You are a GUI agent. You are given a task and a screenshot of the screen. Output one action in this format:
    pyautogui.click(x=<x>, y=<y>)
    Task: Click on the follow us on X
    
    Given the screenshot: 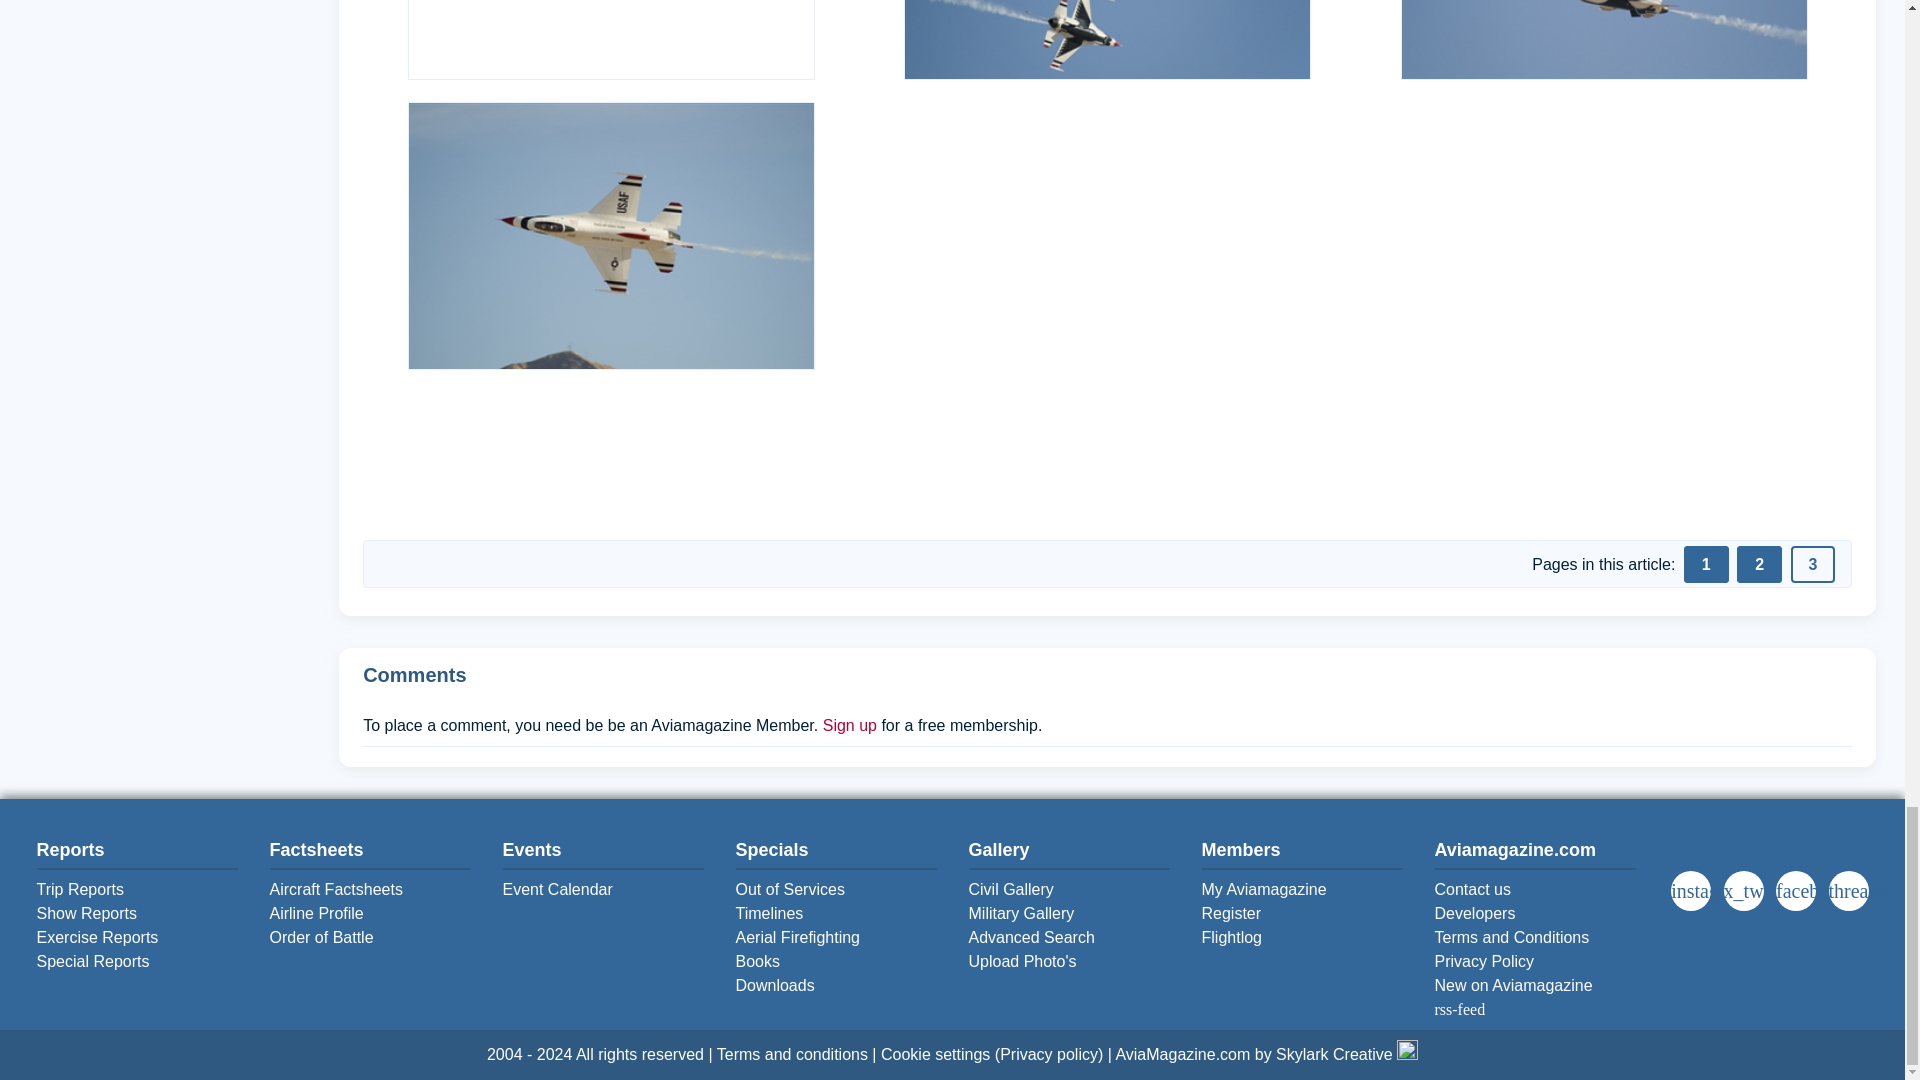 What is the action you would take?
    pyautogui.click(x=1748, y=889)
    